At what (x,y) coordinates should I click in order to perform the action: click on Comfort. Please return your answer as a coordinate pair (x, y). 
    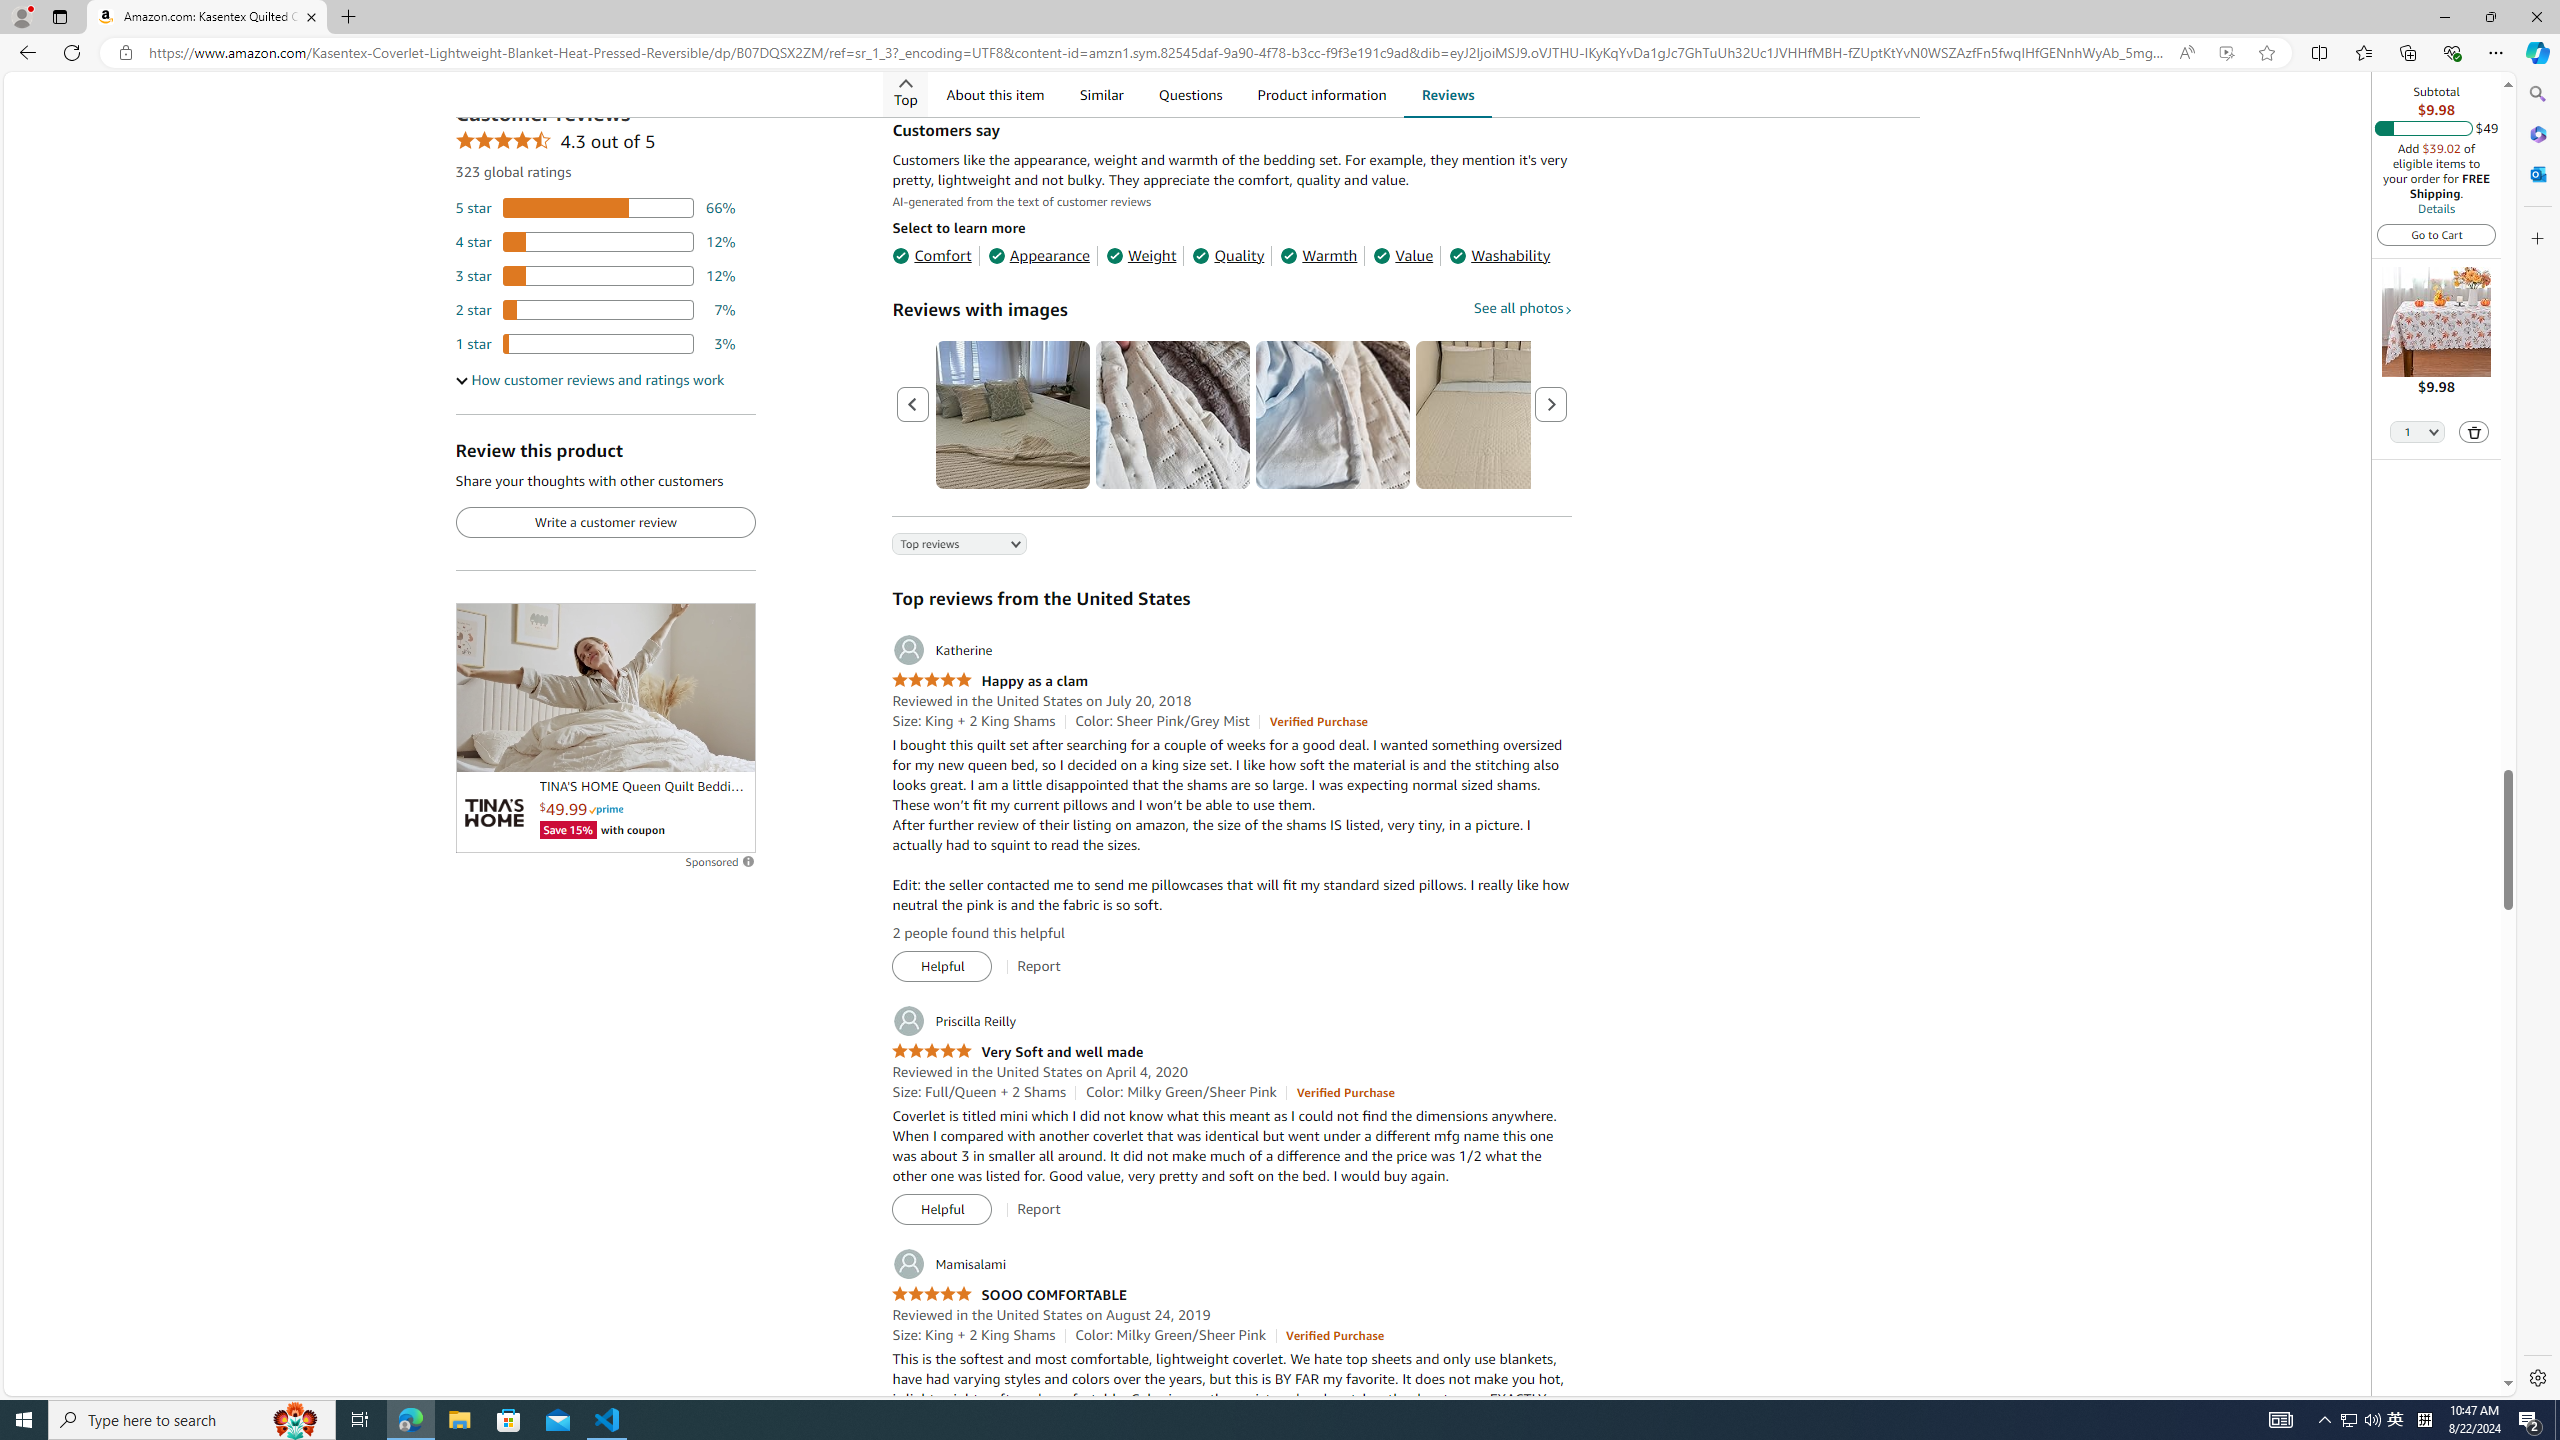
    Looking at the image, I should click on (931, 255).